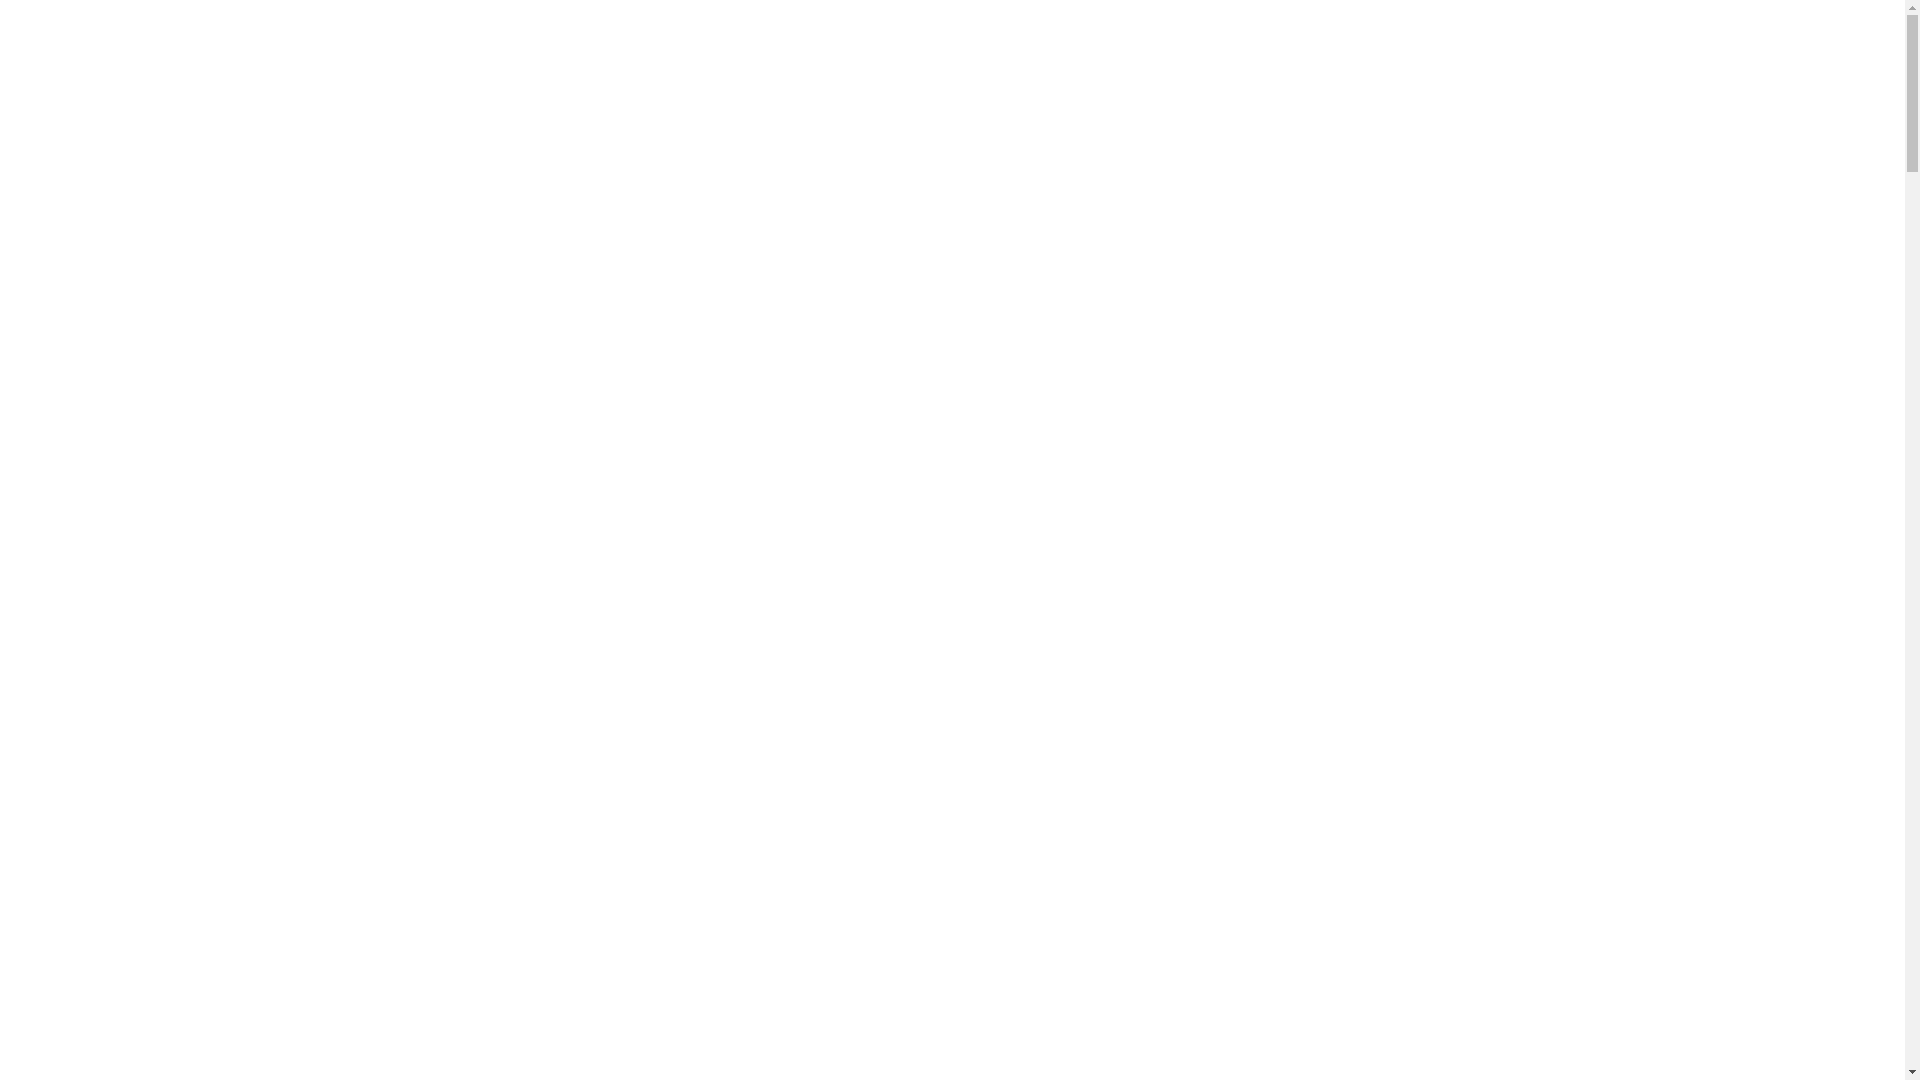  What do you see at coordinates (21, 246) in the screenshot?
I see `Accueil` at bounding box center [21, 246].